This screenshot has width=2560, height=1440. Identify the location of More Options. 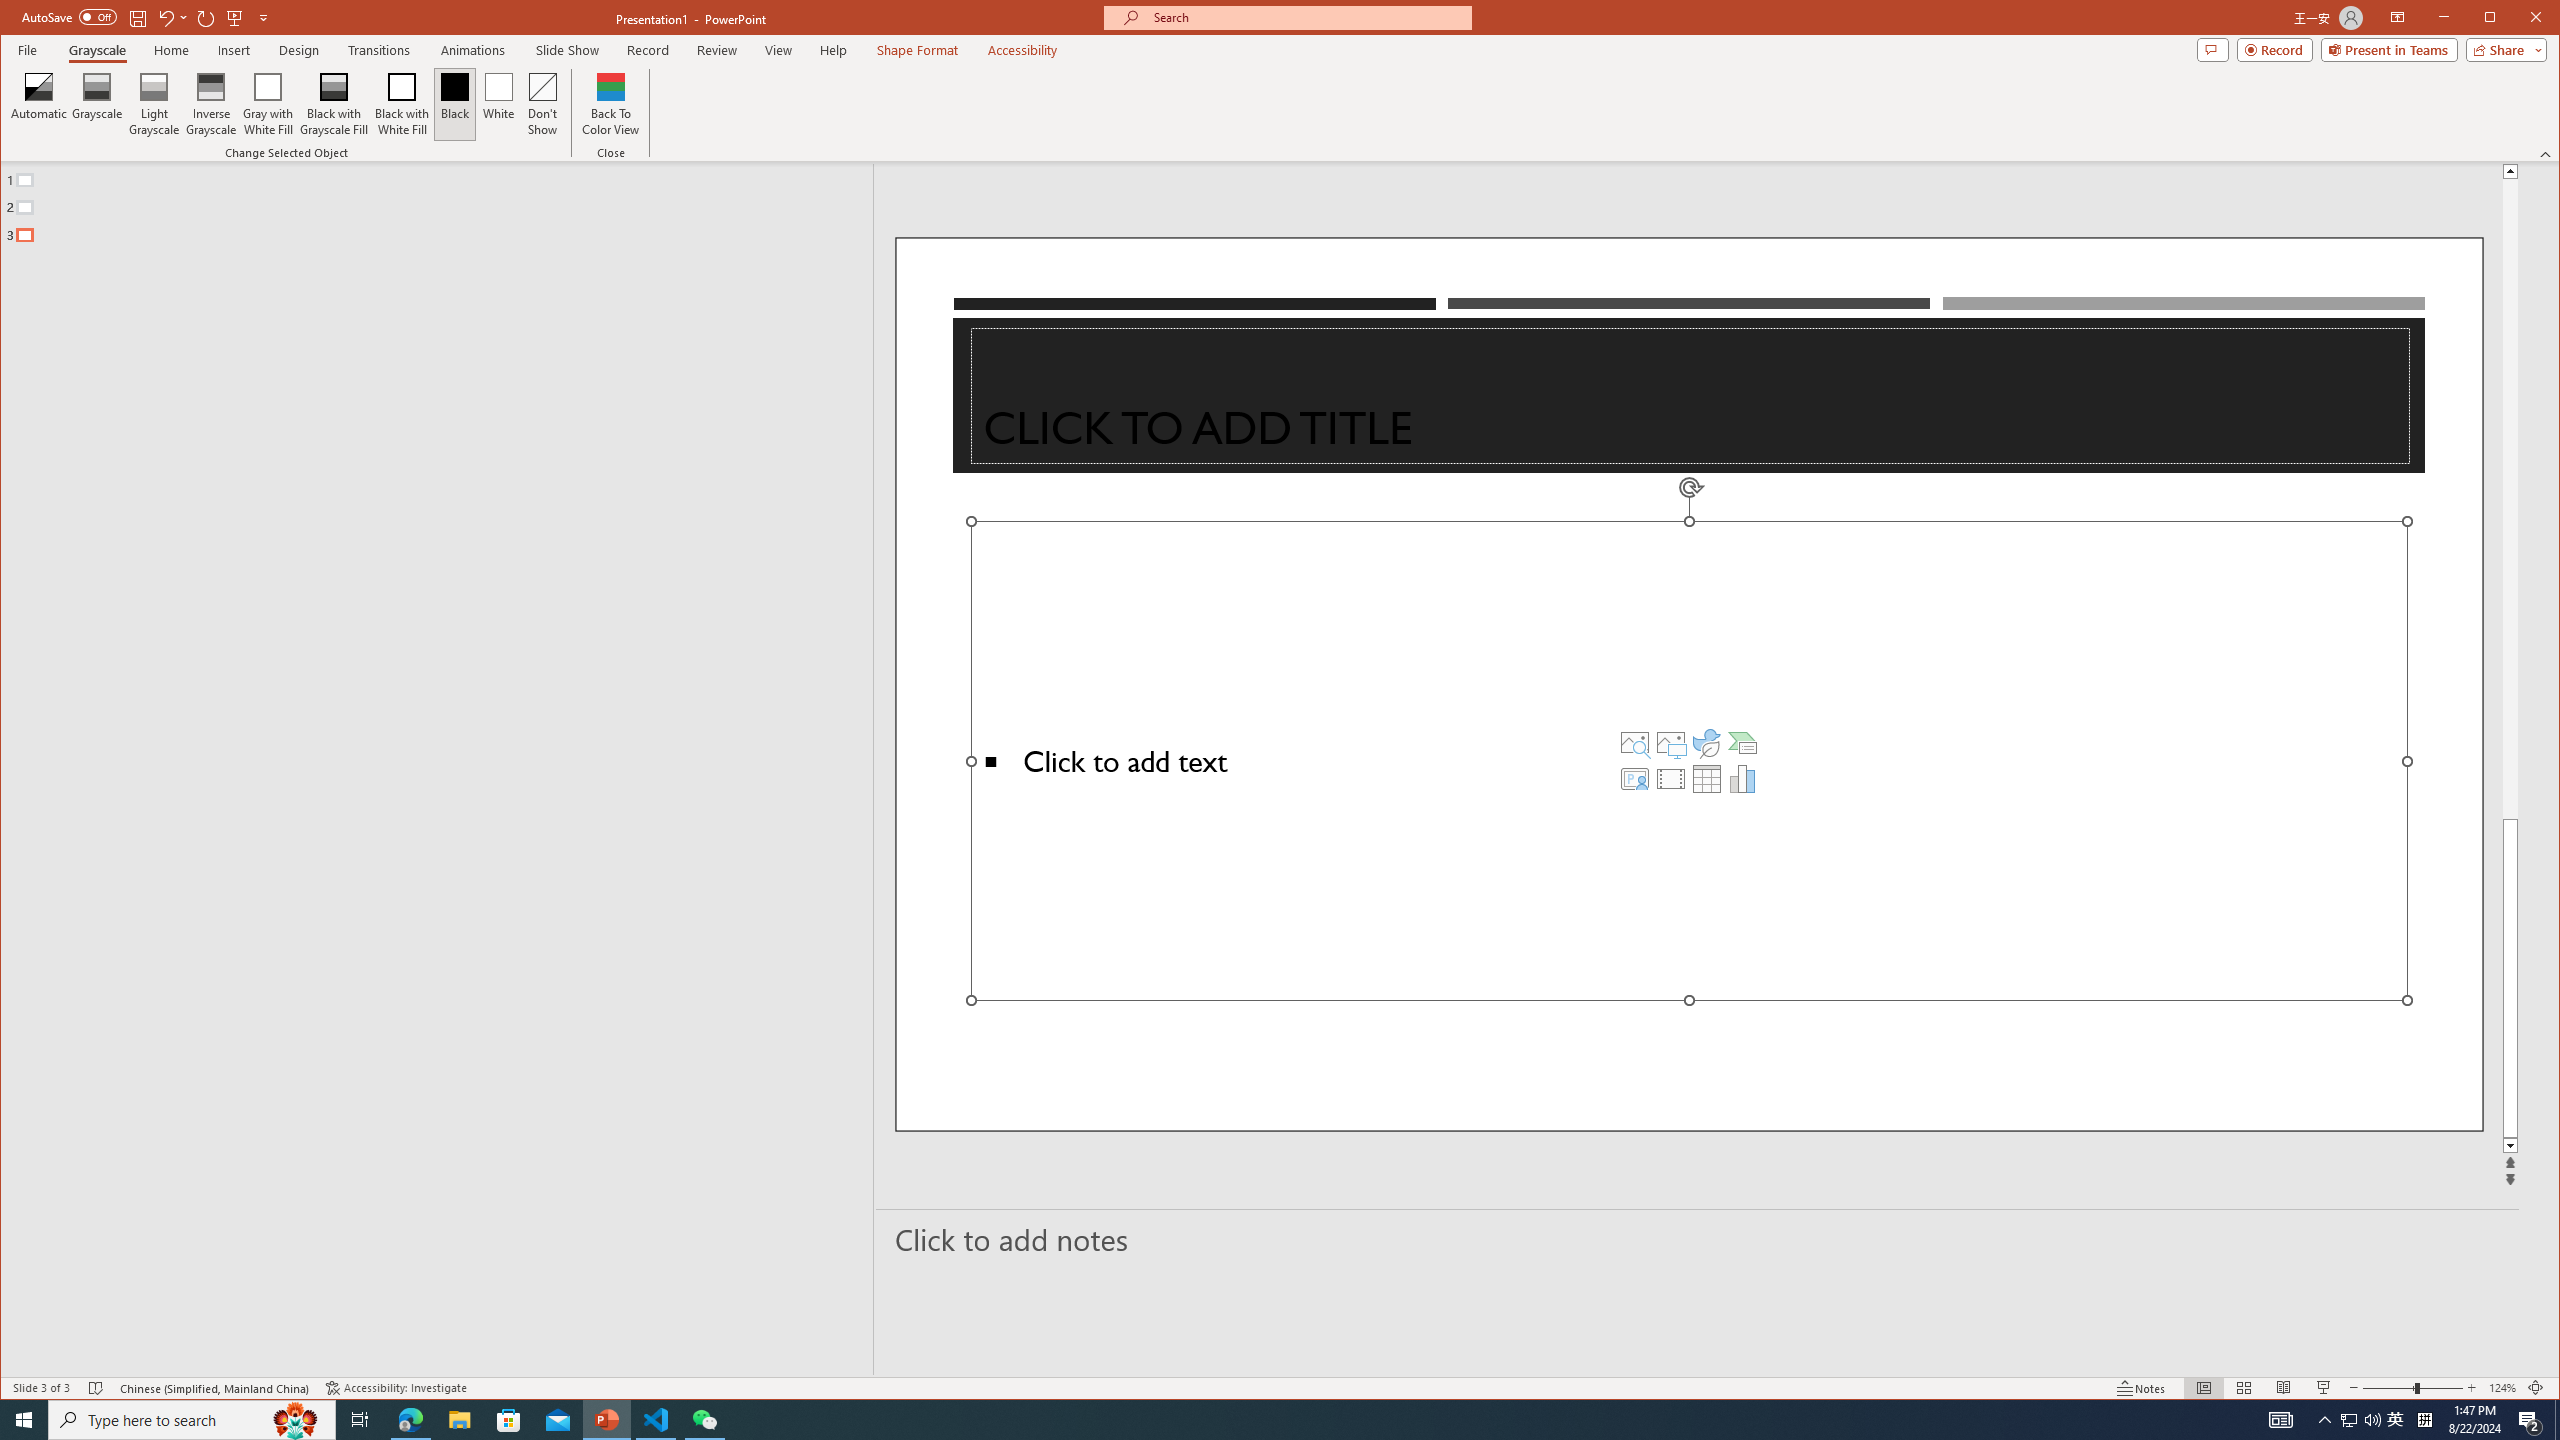
(186, 17).